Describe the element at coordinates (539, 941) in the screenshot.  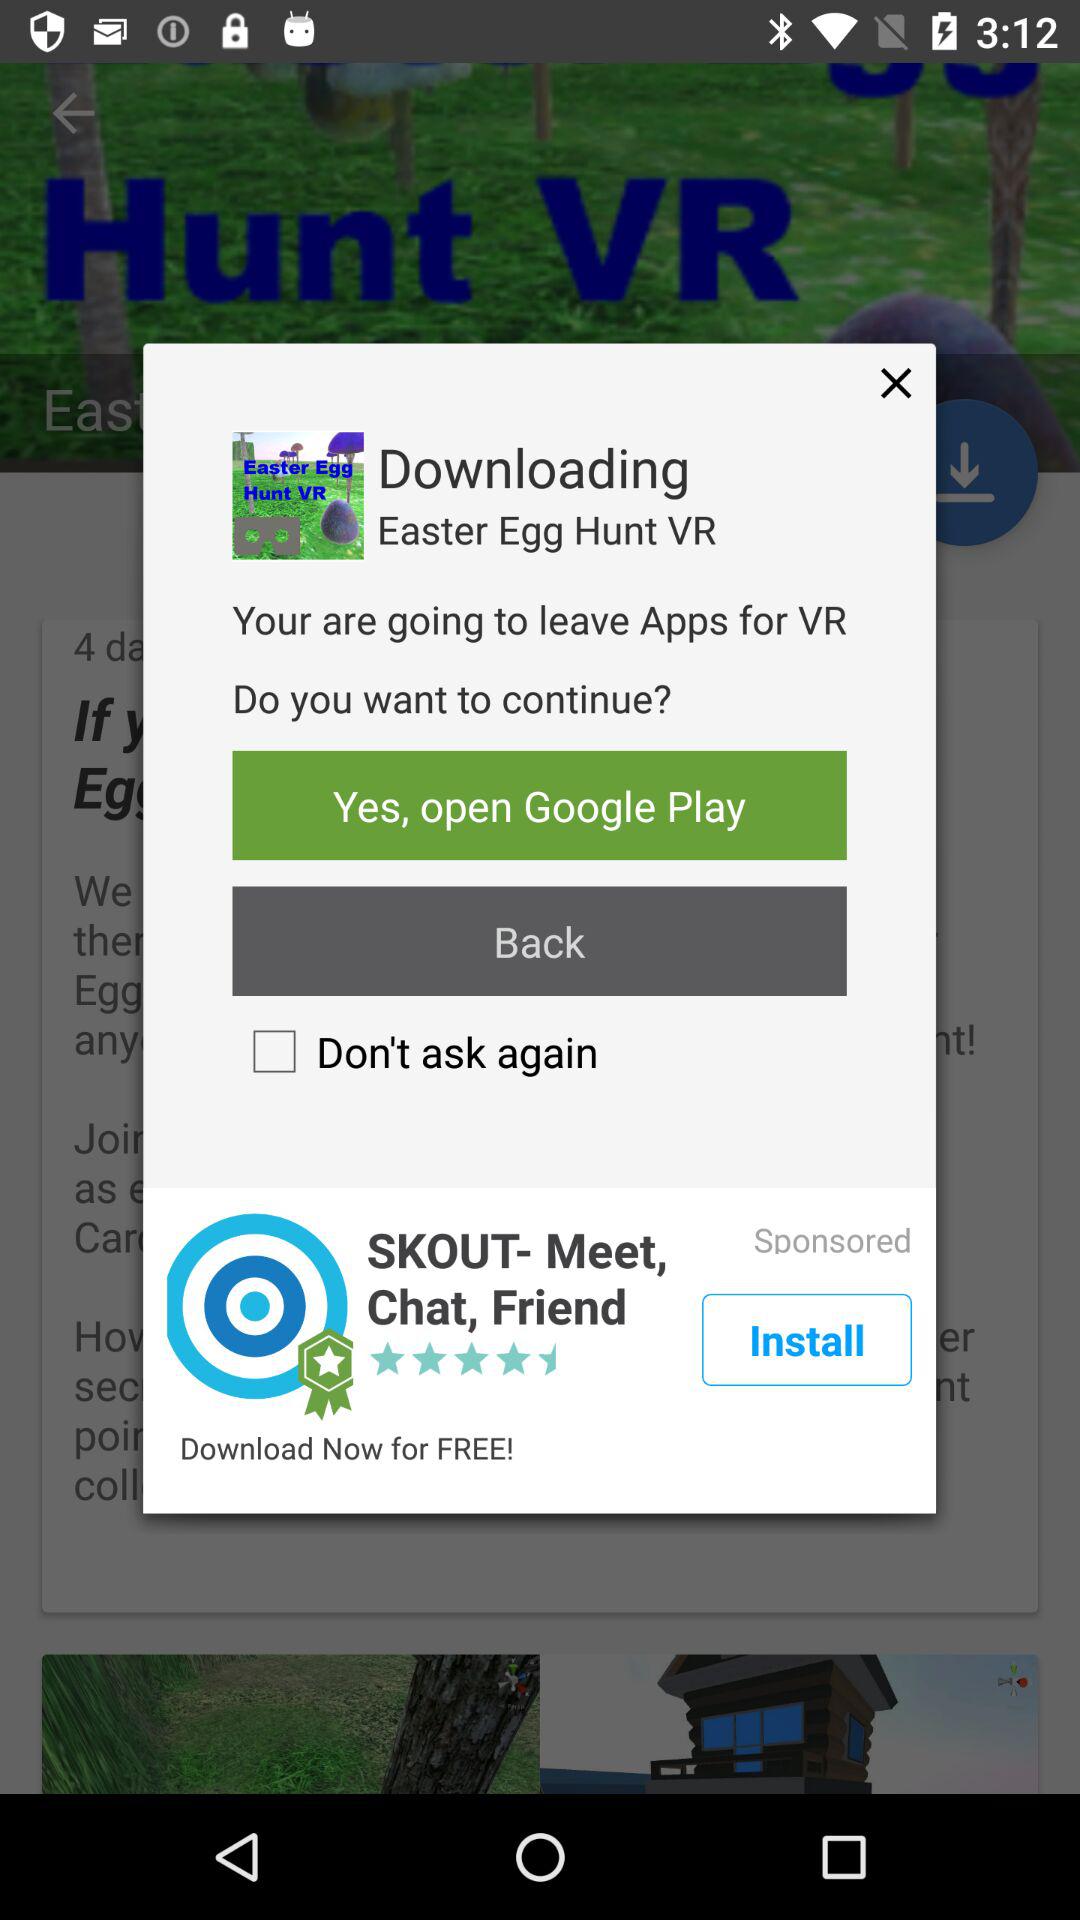
I see `swipe until back icon` at that location.